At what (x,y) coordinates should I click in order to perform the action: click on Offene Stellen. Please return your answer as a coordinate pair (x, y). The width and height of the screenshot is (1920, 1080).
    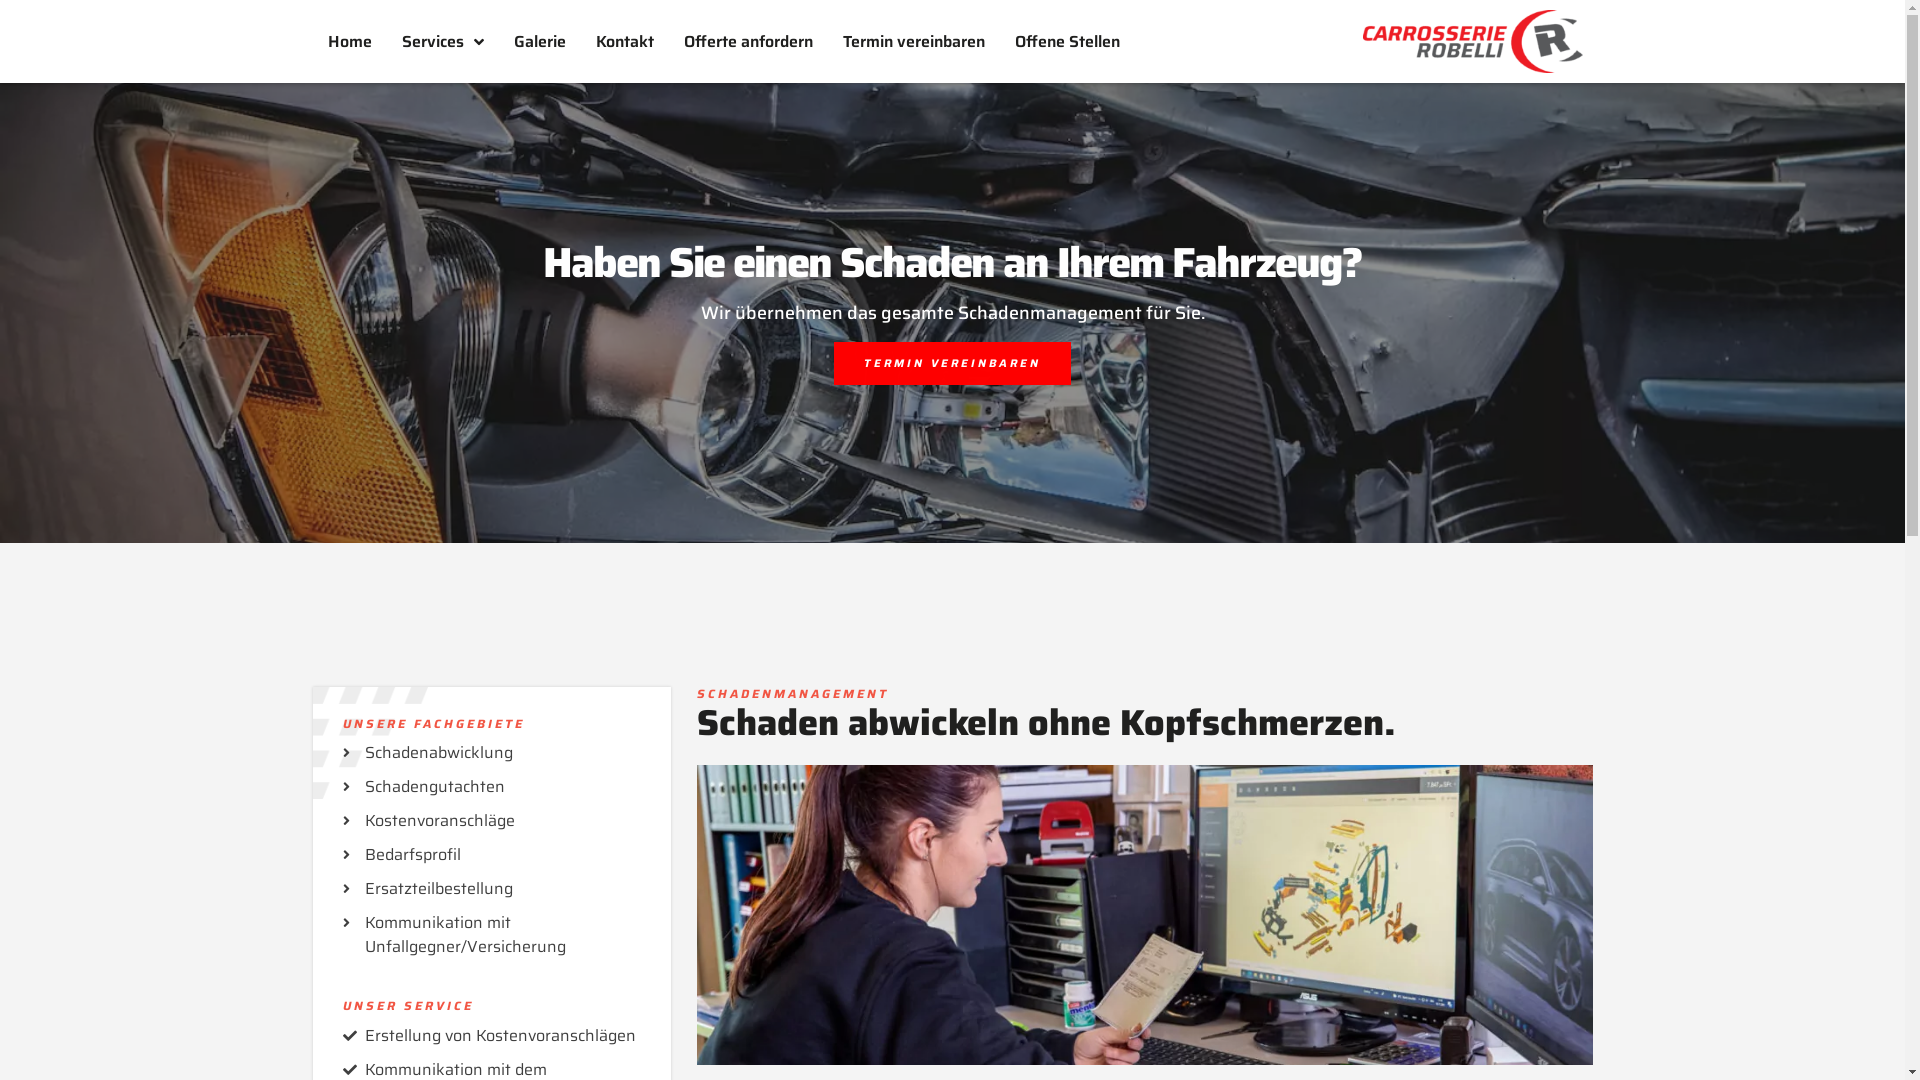
    Looking at the image, I should click on (1068, 42).